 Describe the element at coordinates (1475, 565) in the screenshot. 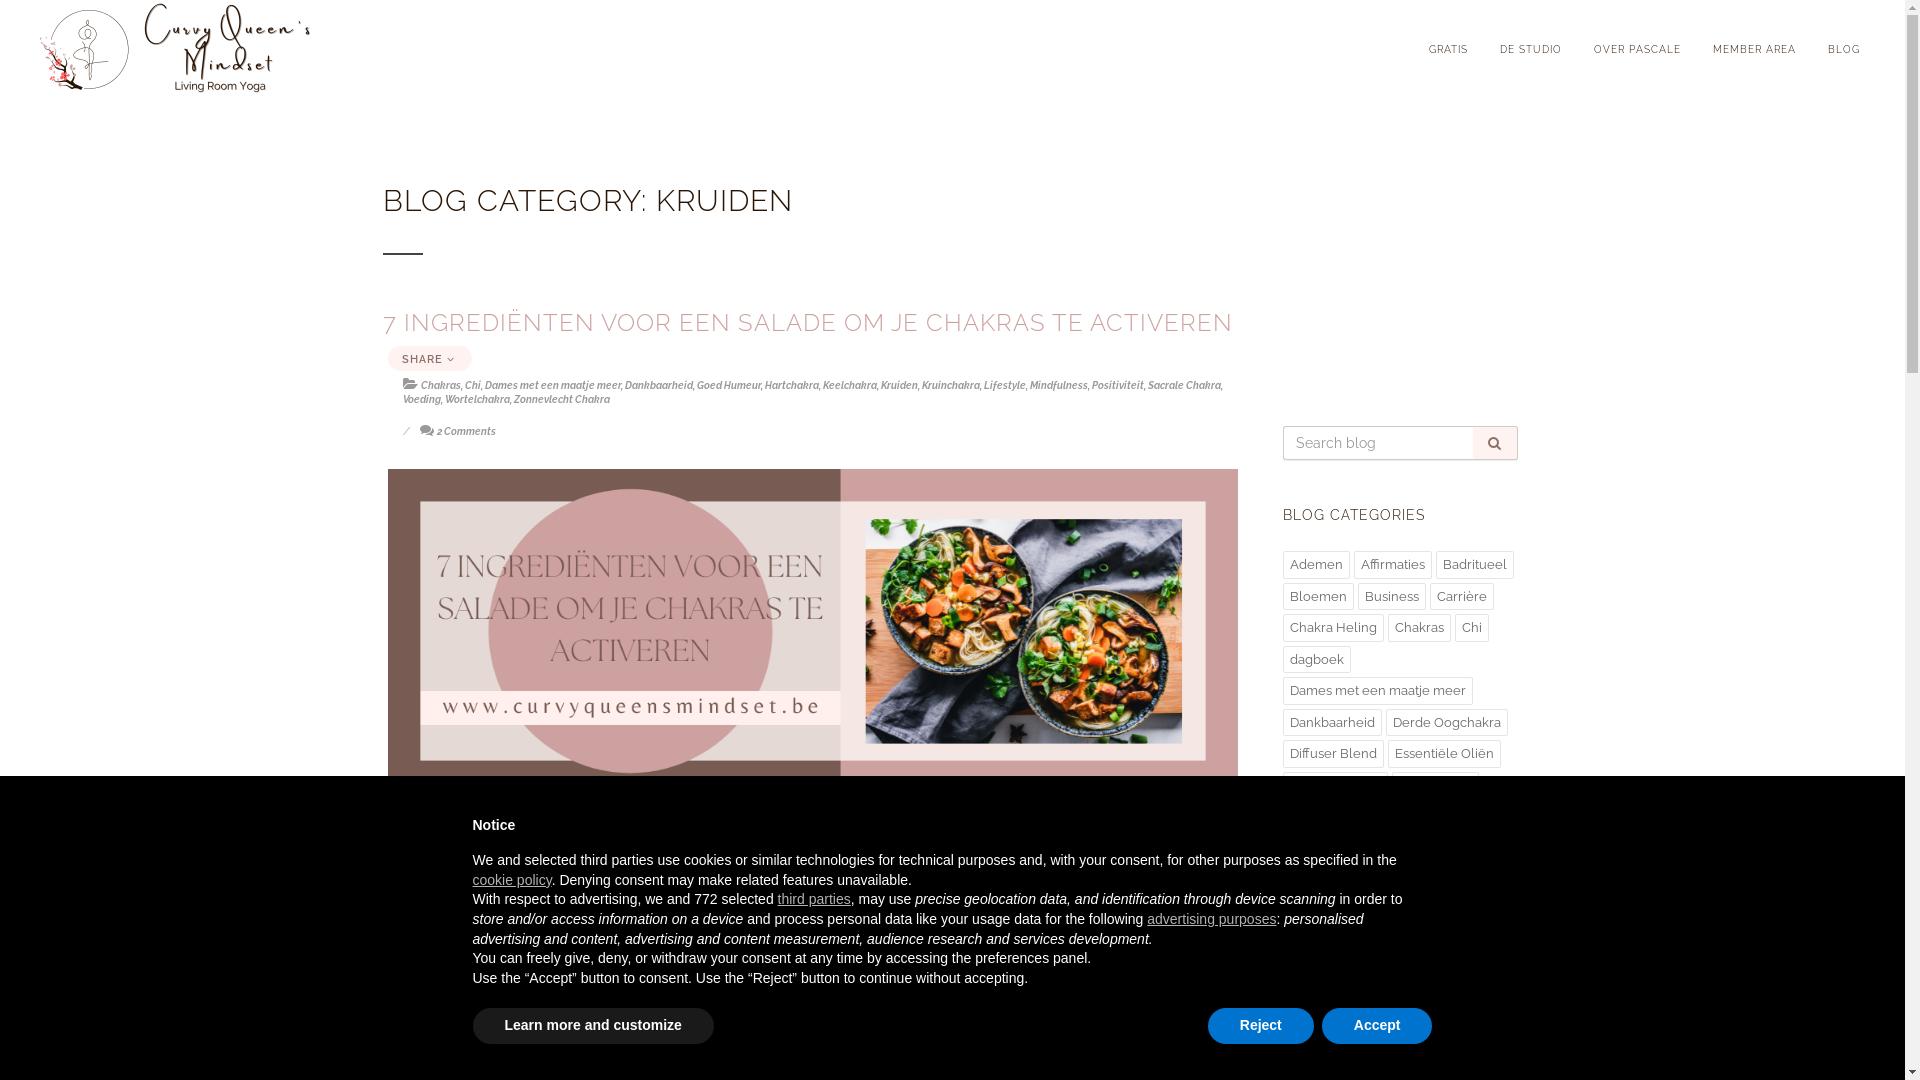

I see `Badritueel` at that location.